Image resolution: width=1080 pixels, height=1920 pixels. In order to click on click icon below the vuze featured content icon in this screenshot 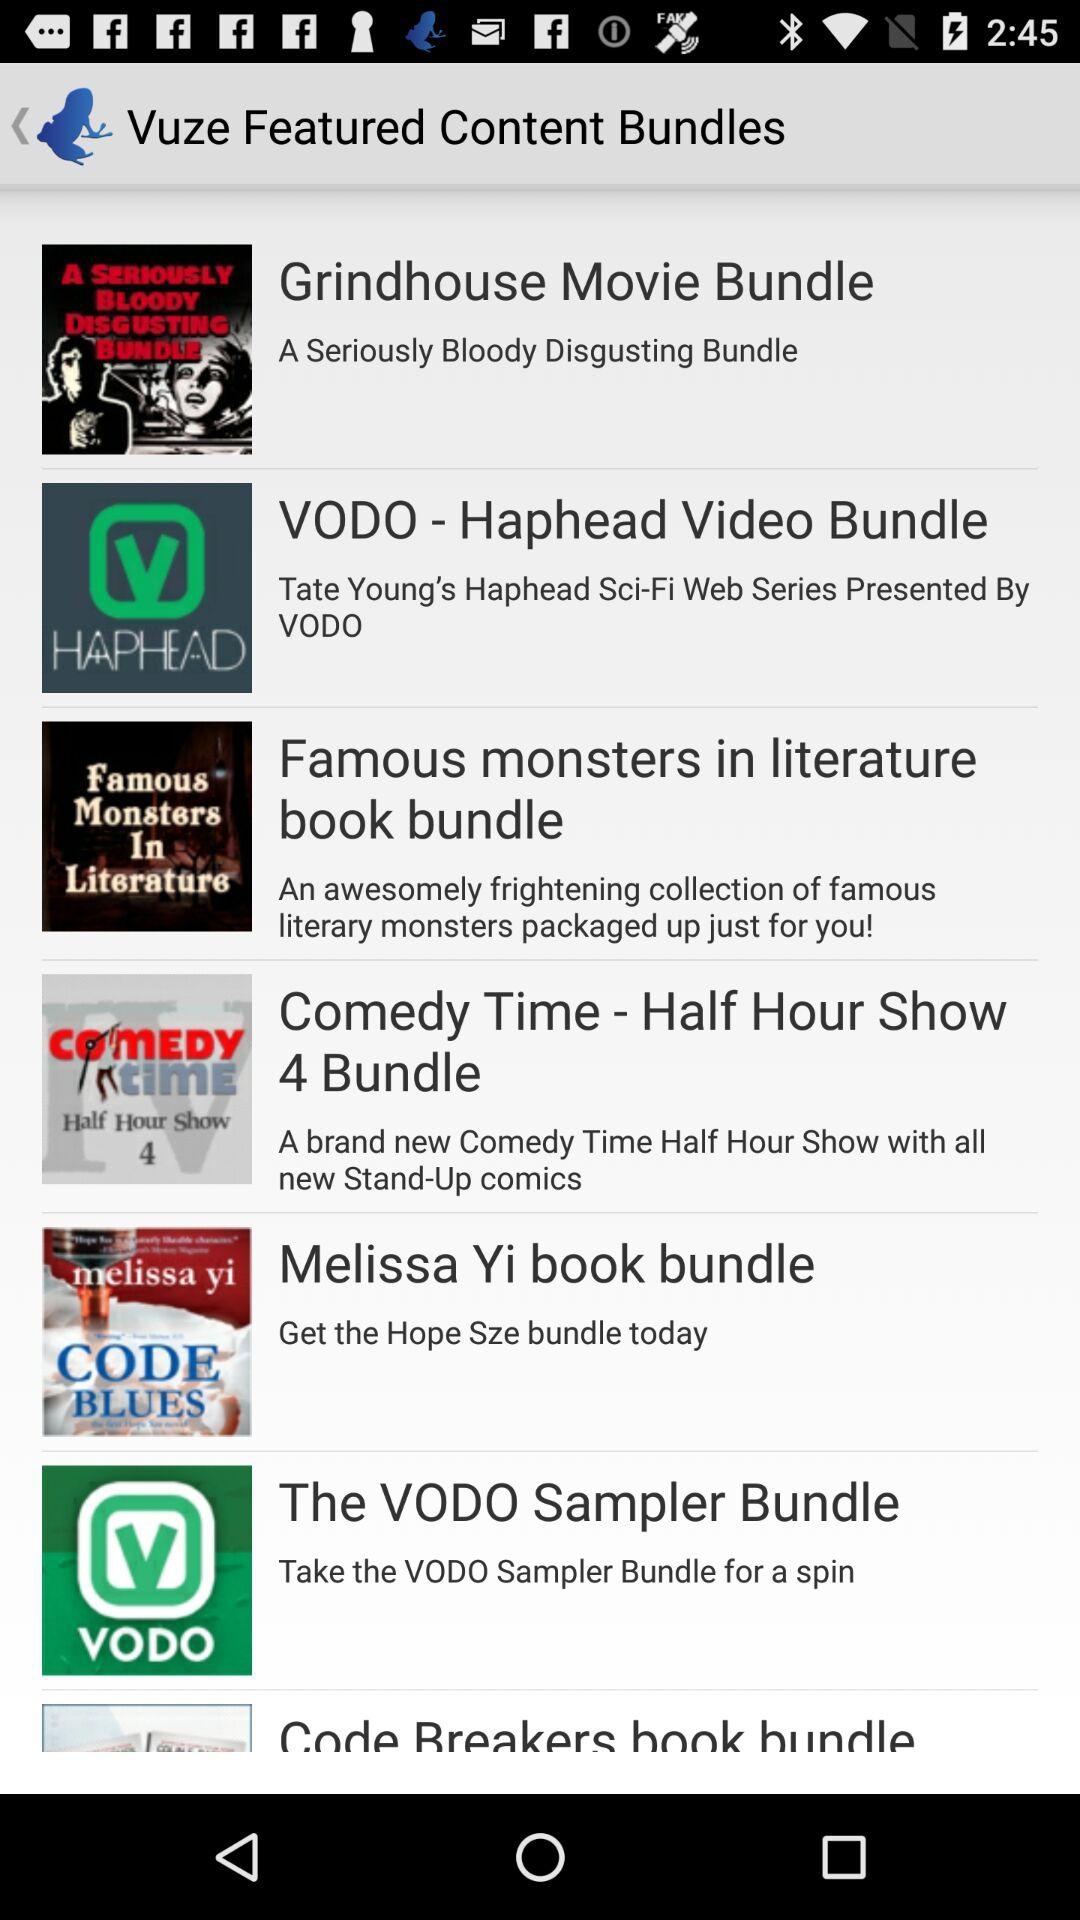, I will do `click(576, 279)`.